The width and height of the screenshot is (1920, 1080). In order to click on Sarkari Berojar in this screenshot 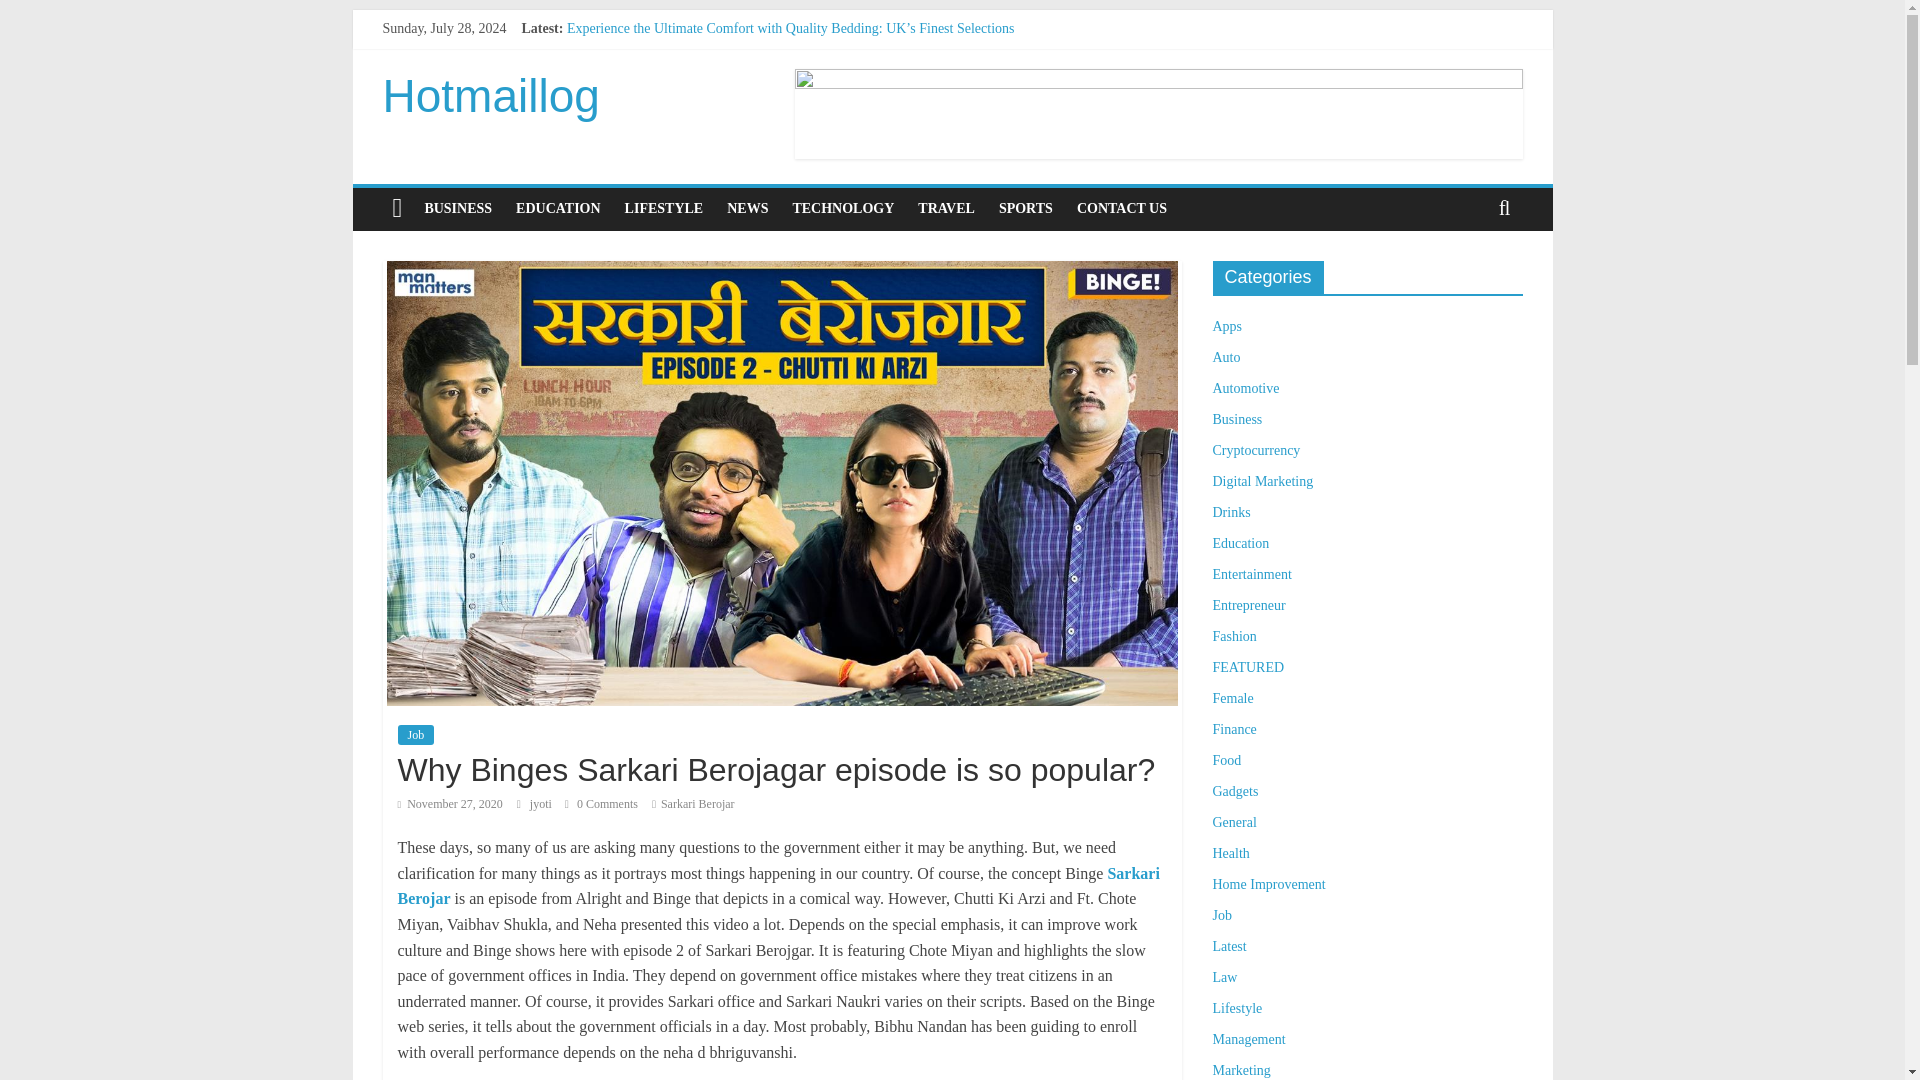, I will do `click(778, 886)`.